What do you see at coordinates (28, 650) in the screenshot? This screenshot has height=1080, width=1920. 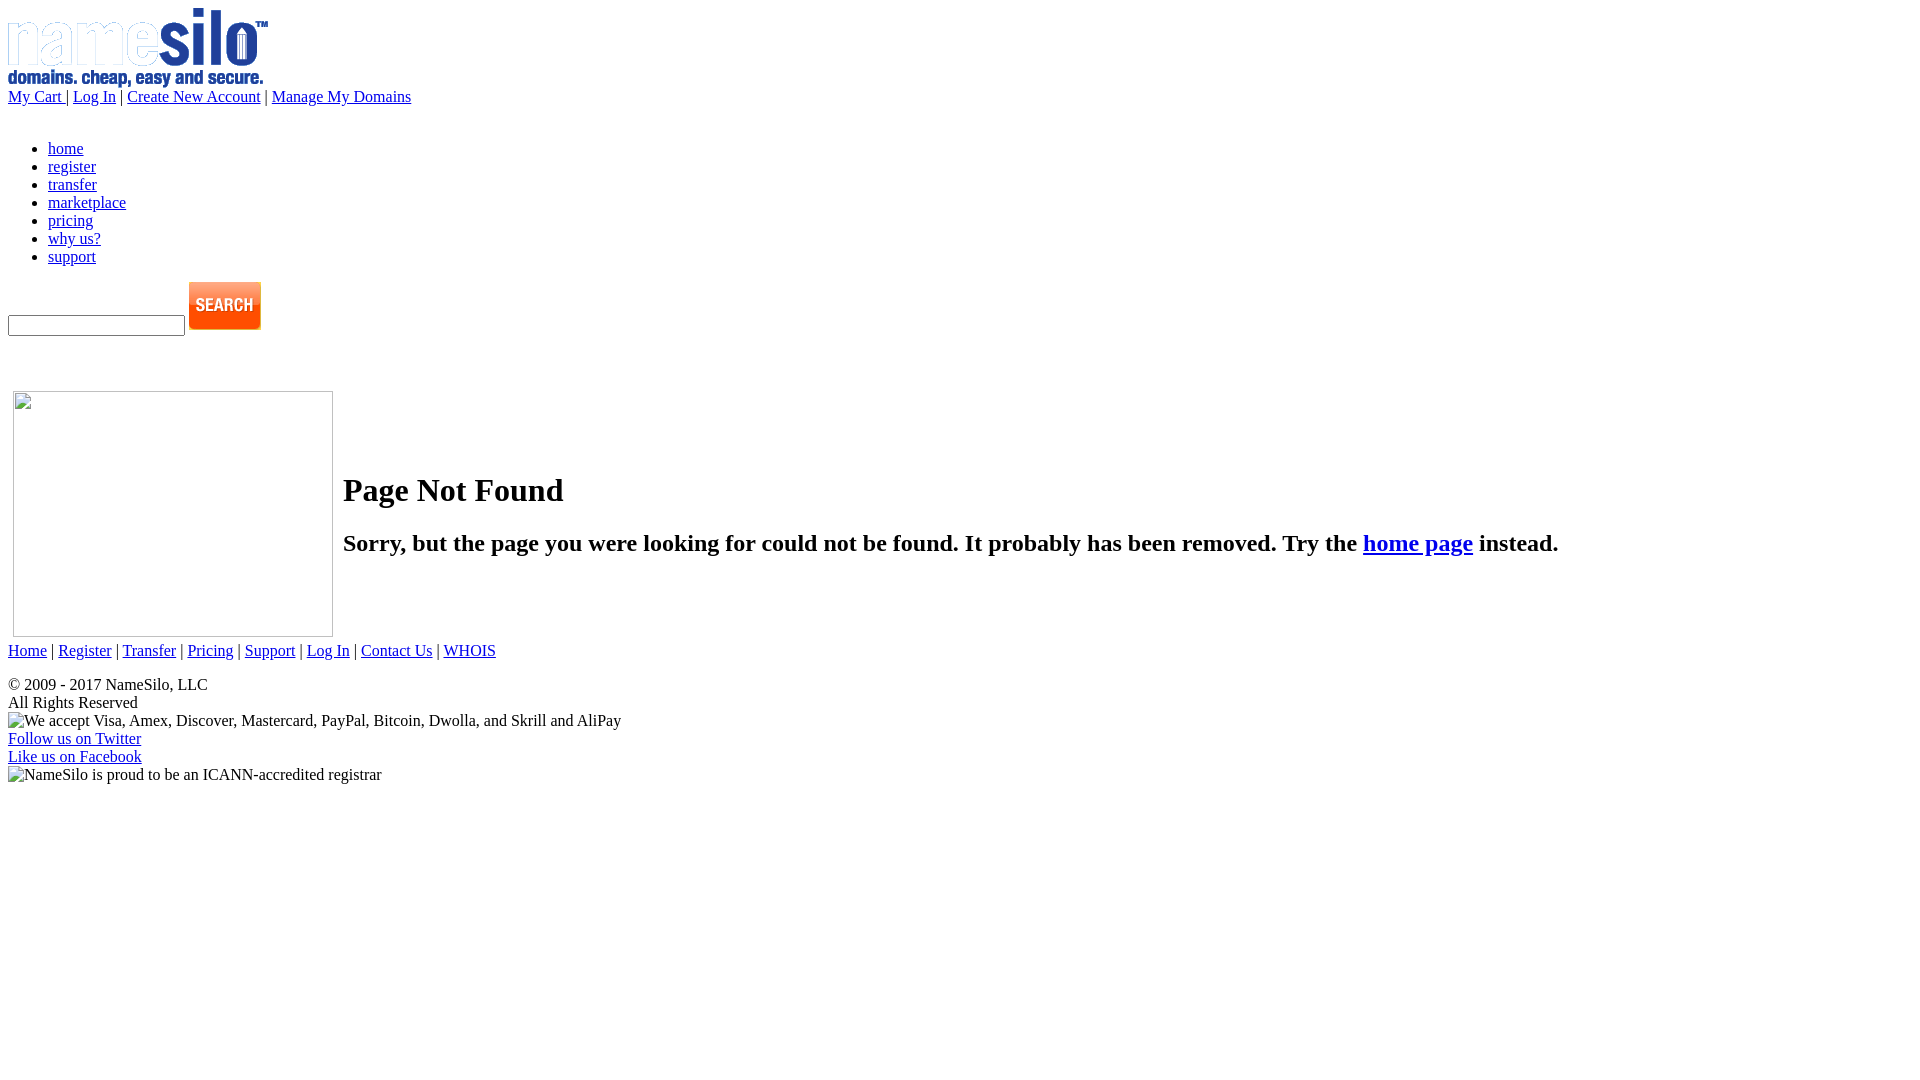 I see `Home` at bounding box center [28, 650].